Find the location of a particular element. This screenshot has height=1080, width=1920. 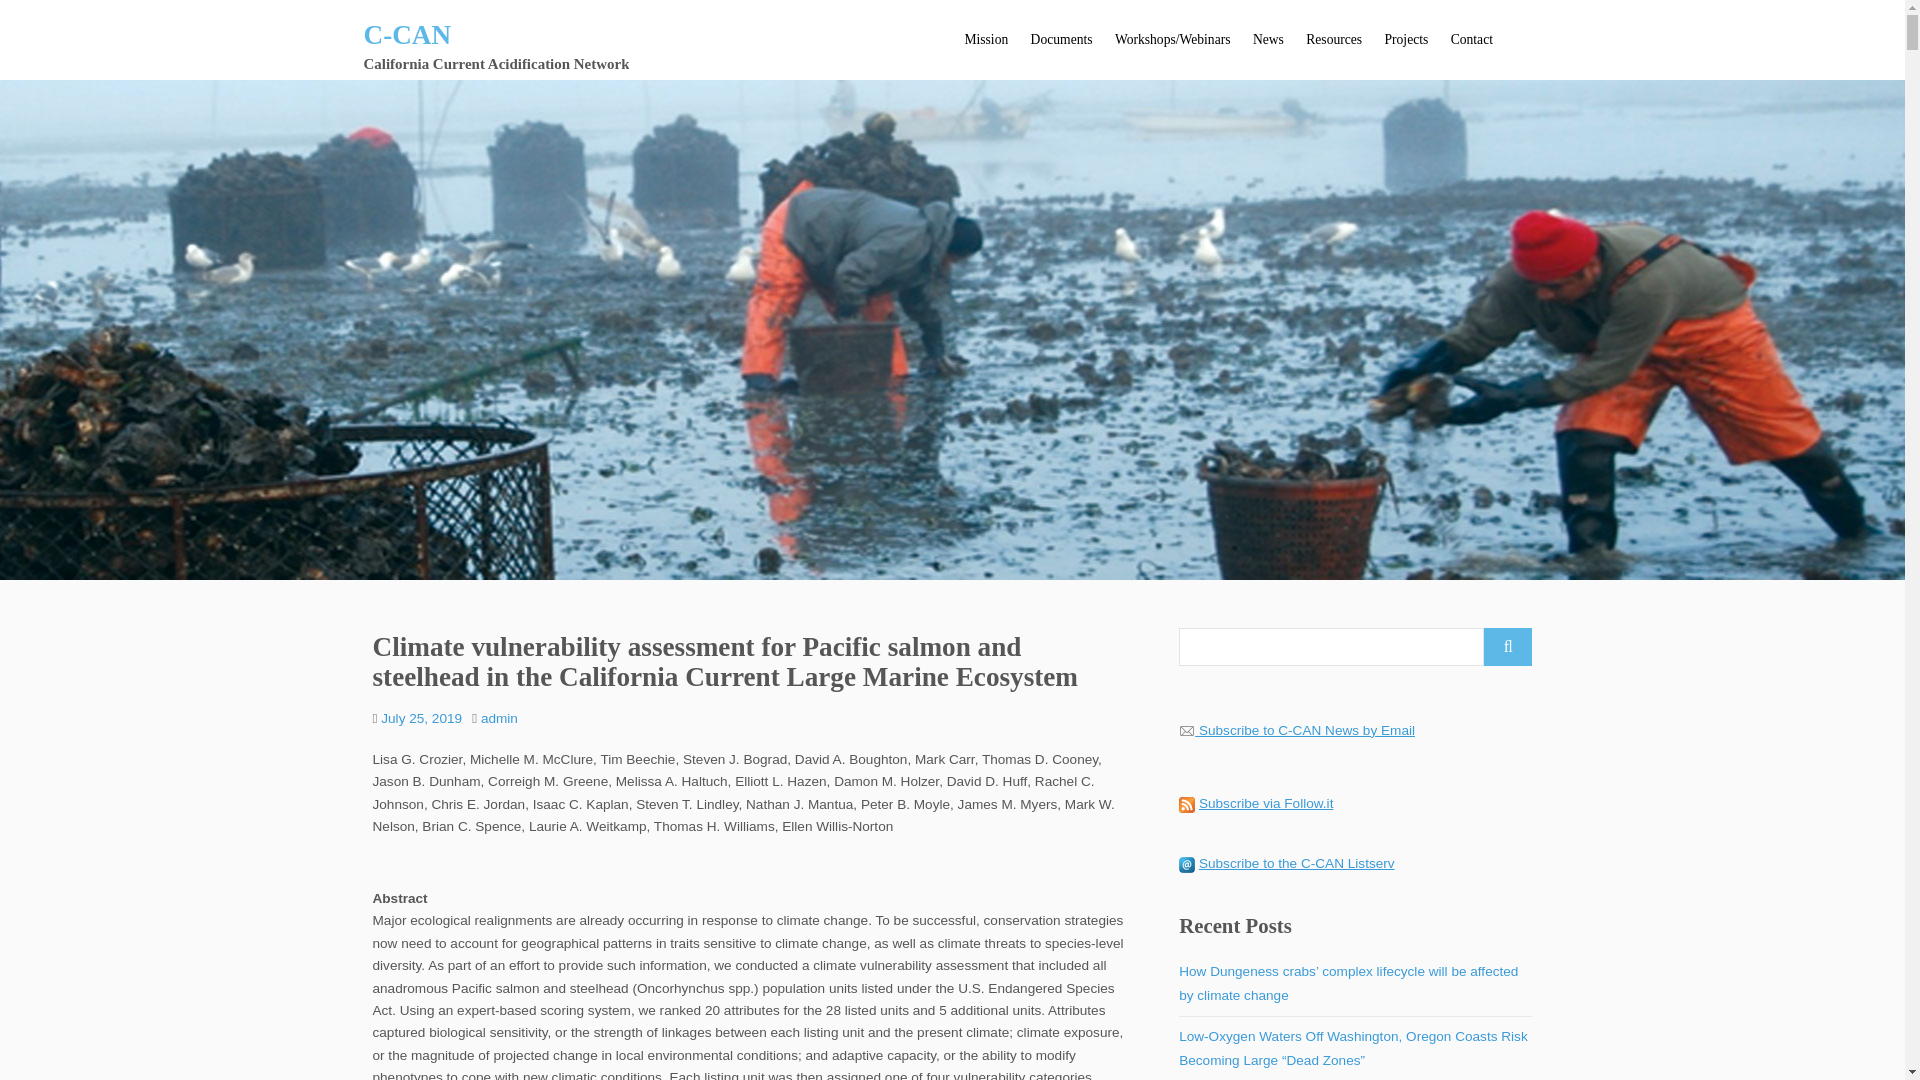

Documents is located at coordinates (1060, 40).